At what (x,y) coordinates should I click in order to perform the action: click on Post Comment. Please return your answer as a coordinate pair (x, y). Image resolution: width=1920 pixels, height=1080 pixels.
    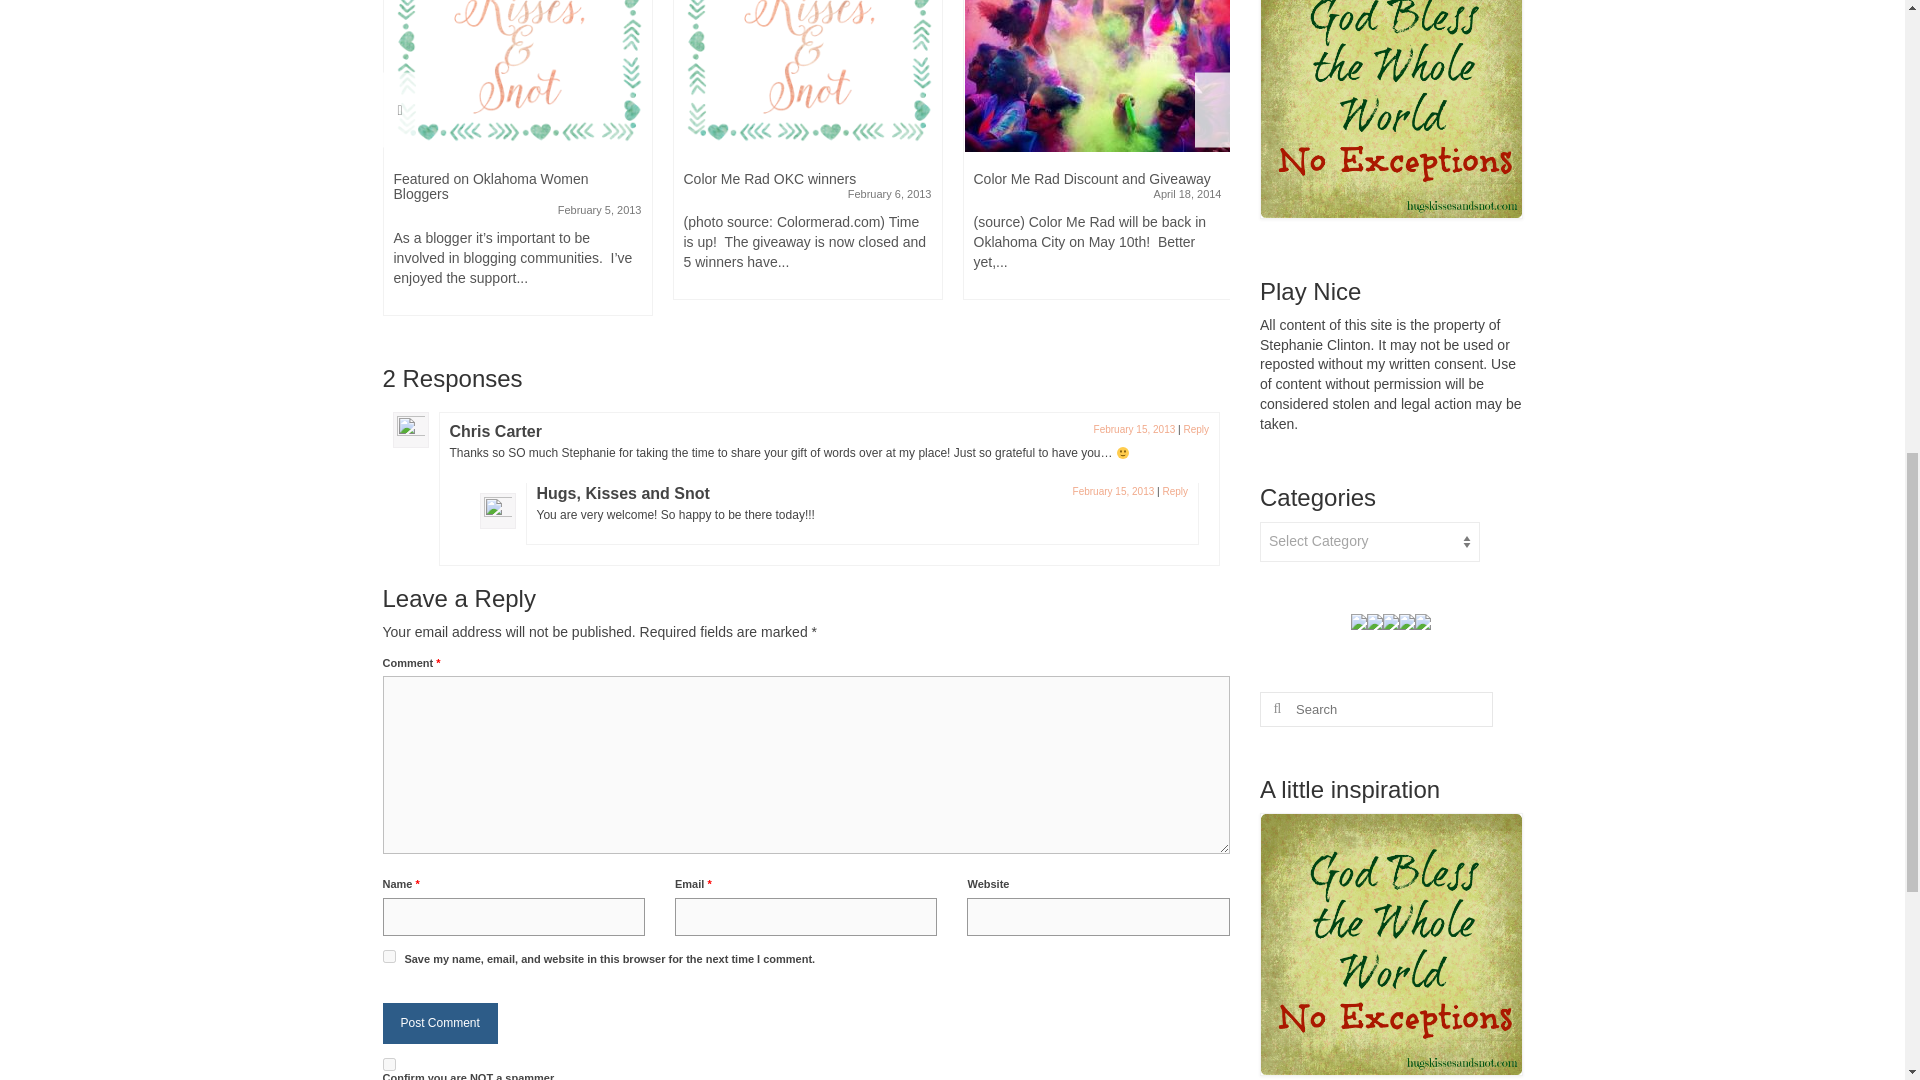
    Looking at the image, I should click on (440, 1024).